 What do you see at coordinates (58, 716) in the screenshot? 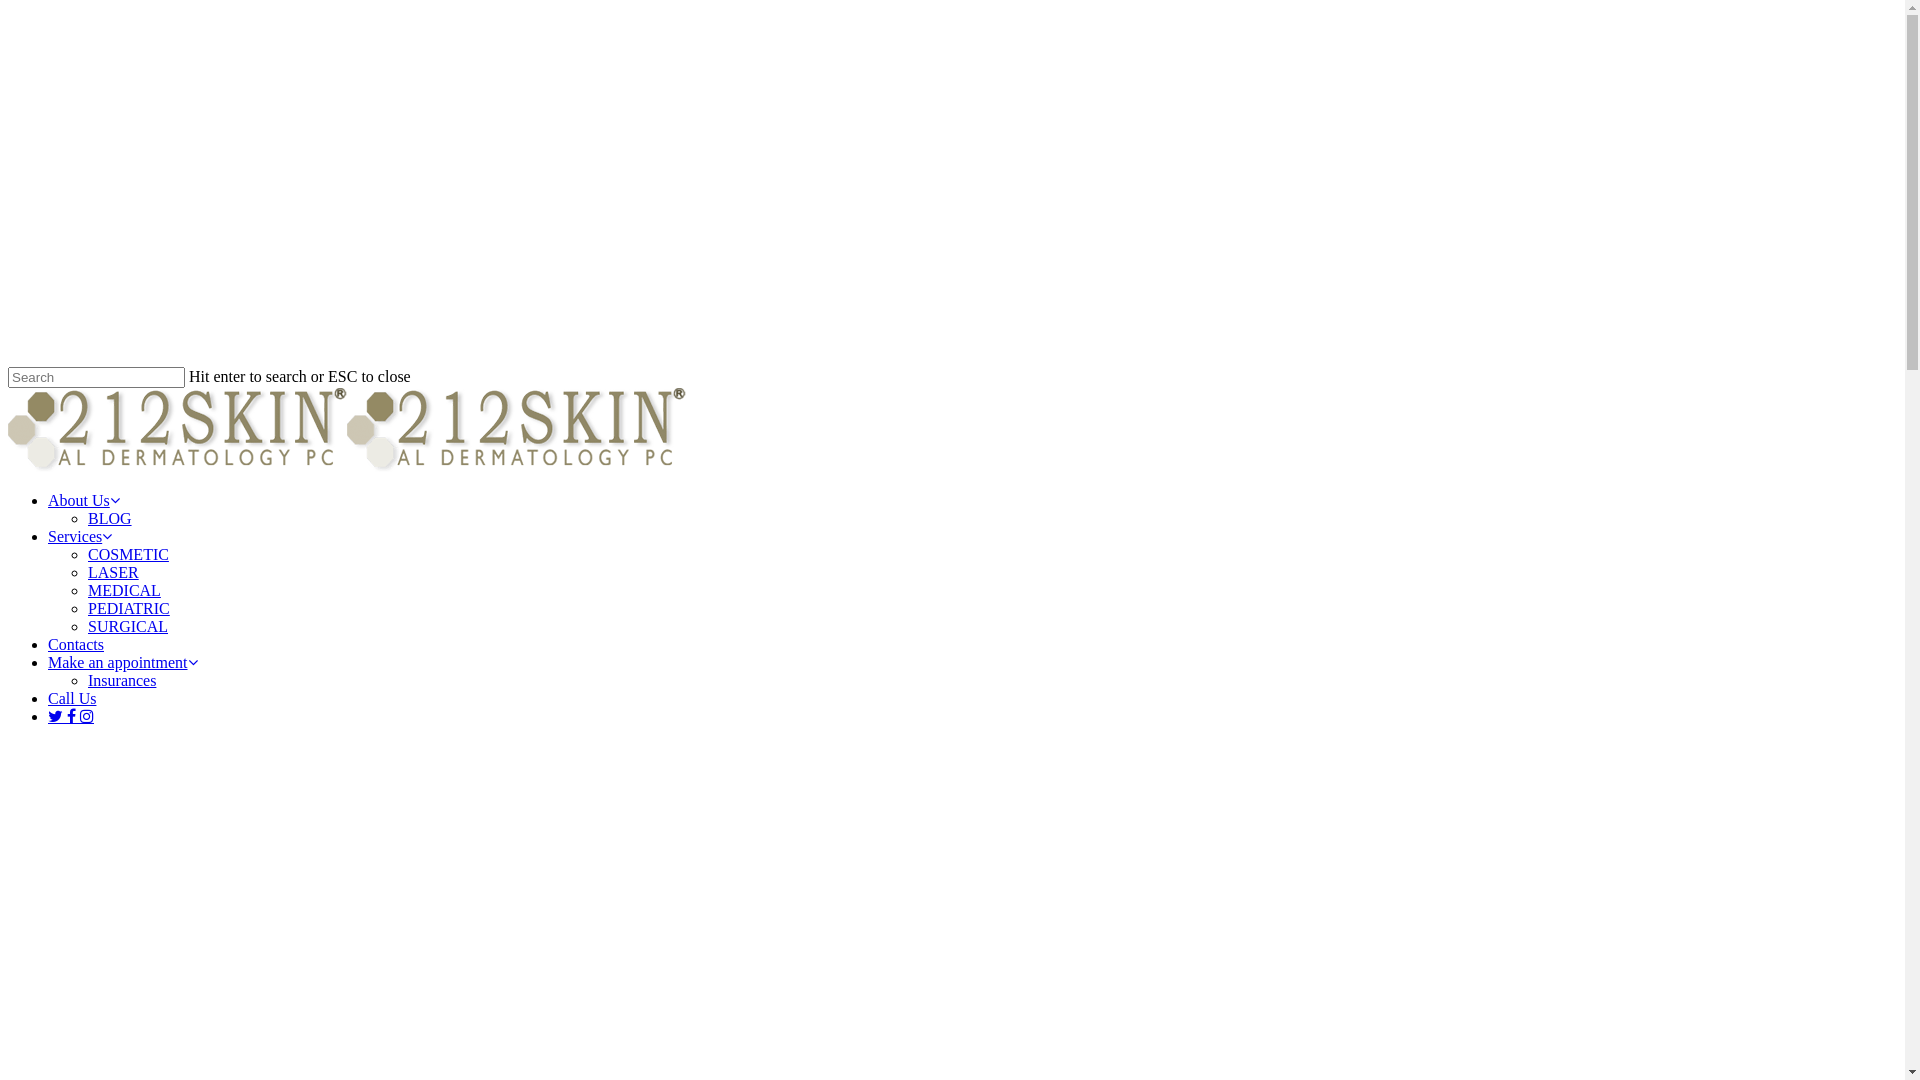
I see `twitter` at bounding box center [58, 716].